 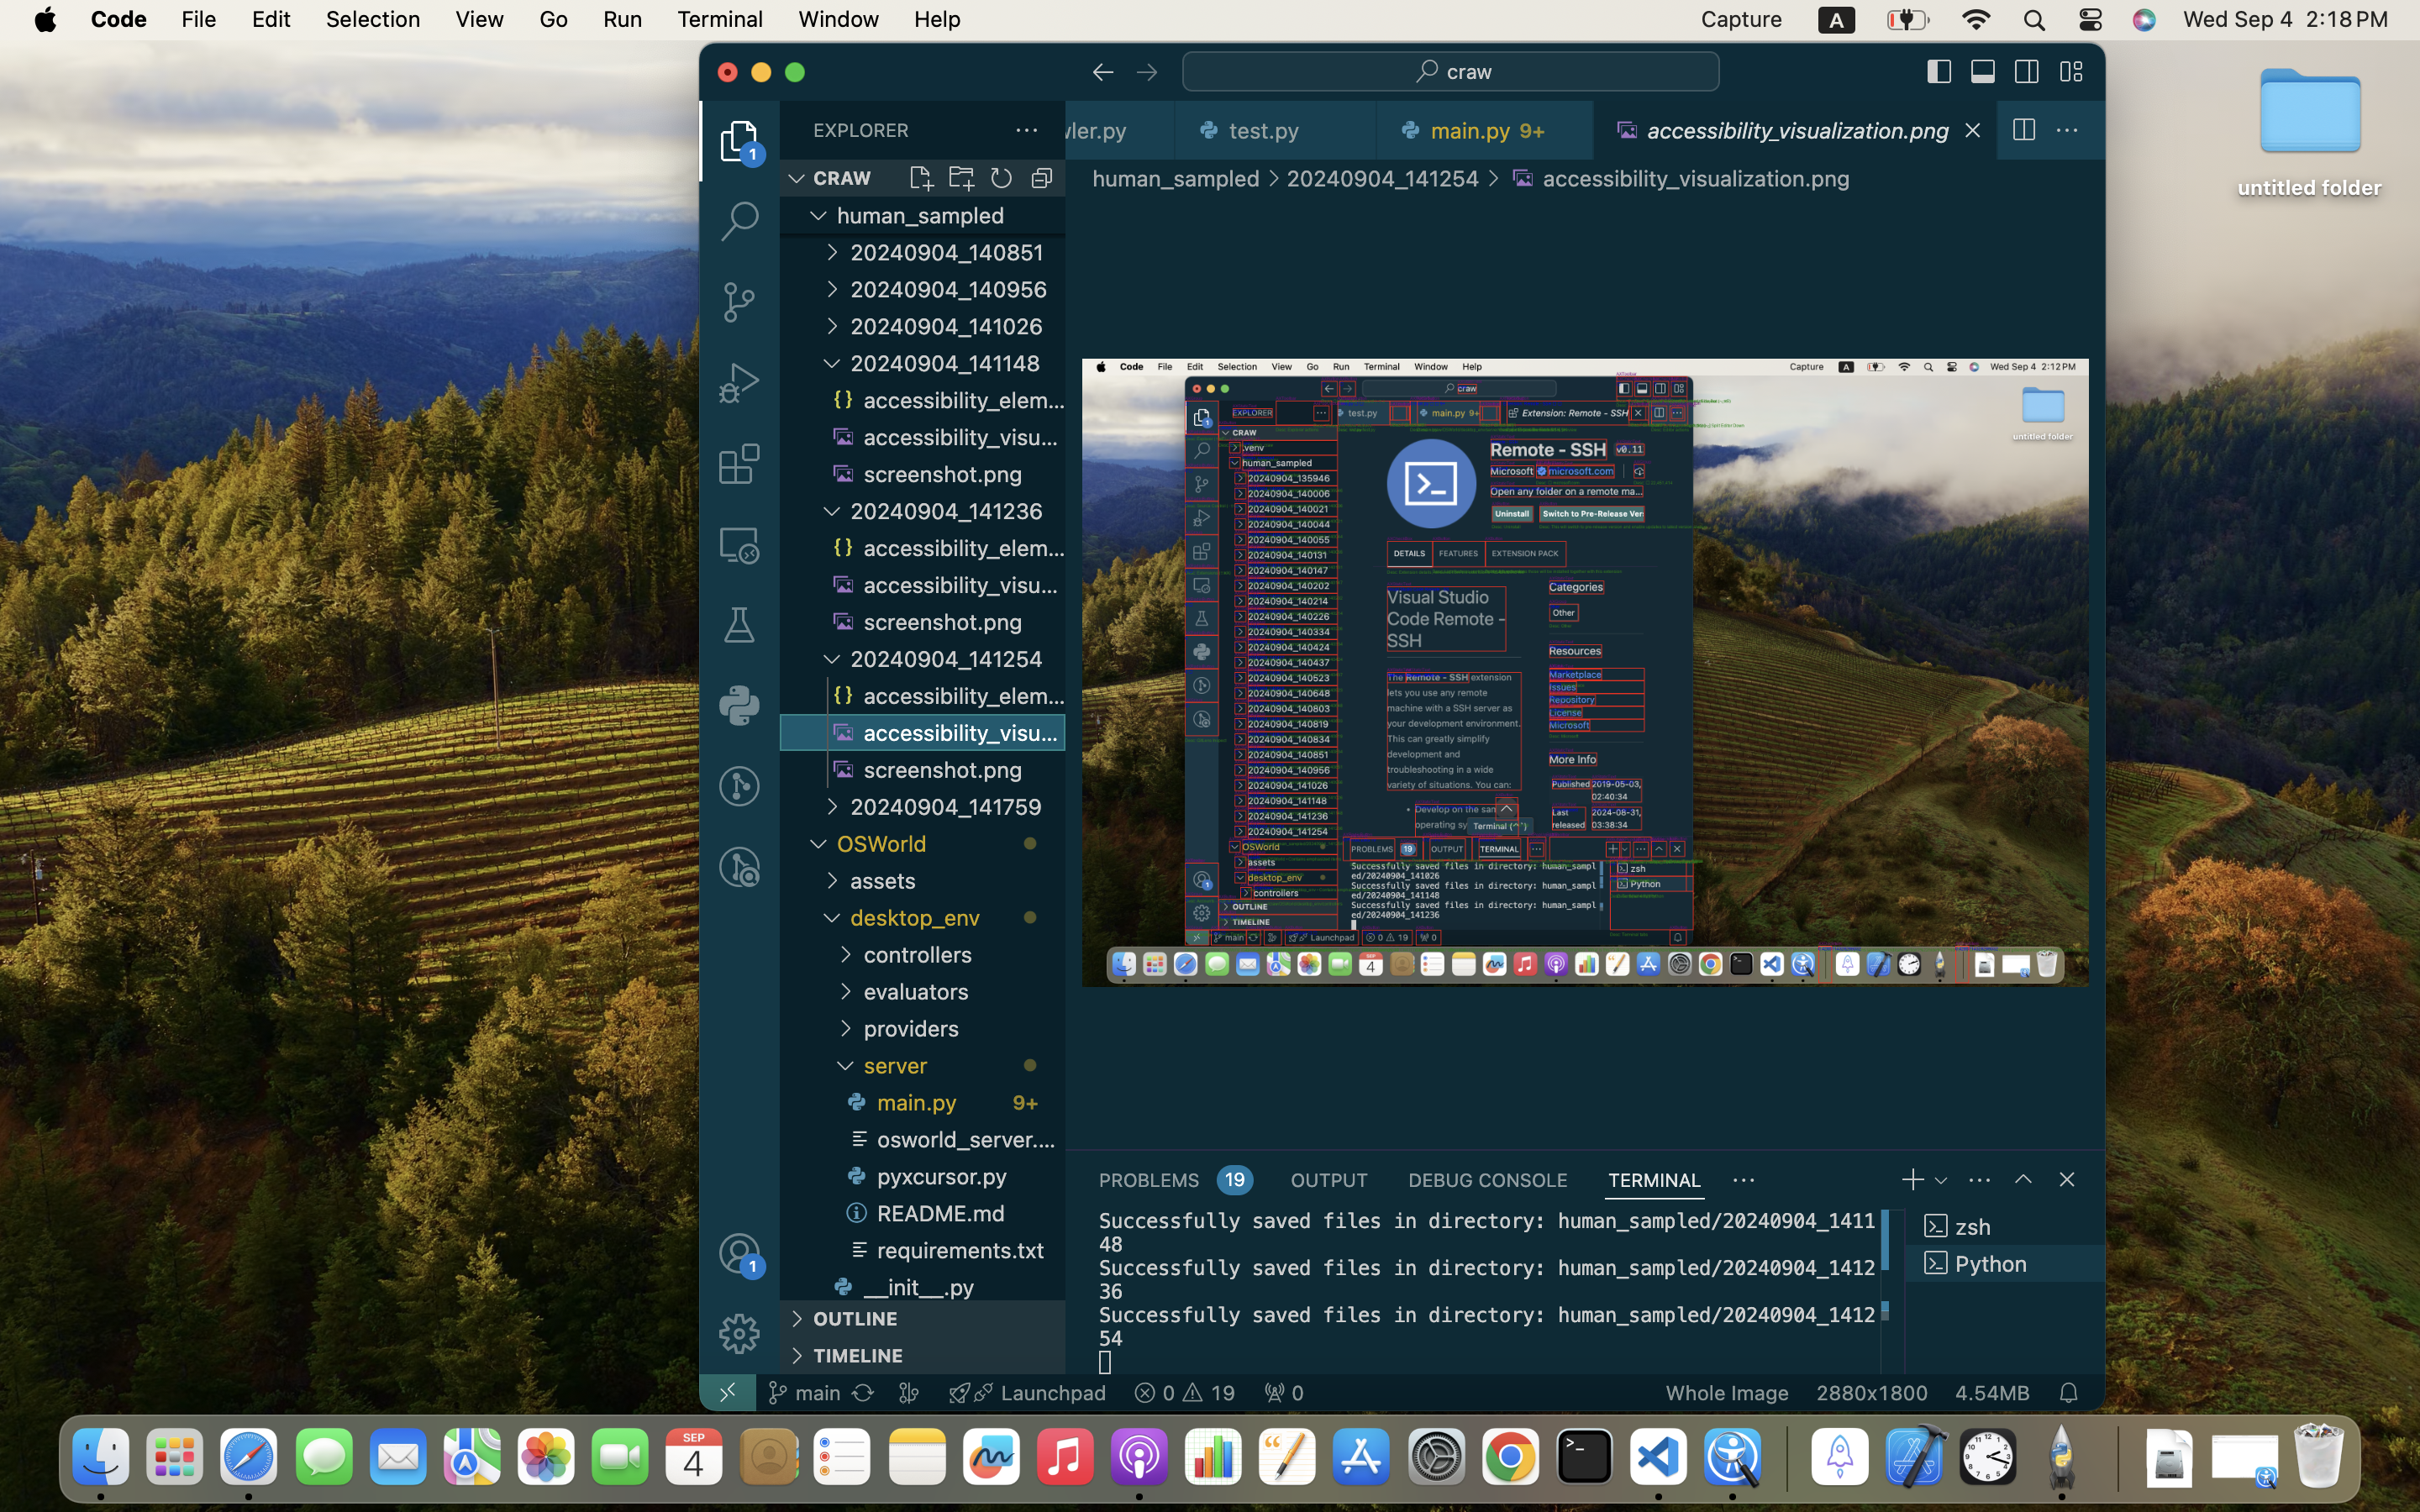 What do you see at coordinates (965, 991) in the screenshot?
I see `evaluators` at bounding box center [965, 991].